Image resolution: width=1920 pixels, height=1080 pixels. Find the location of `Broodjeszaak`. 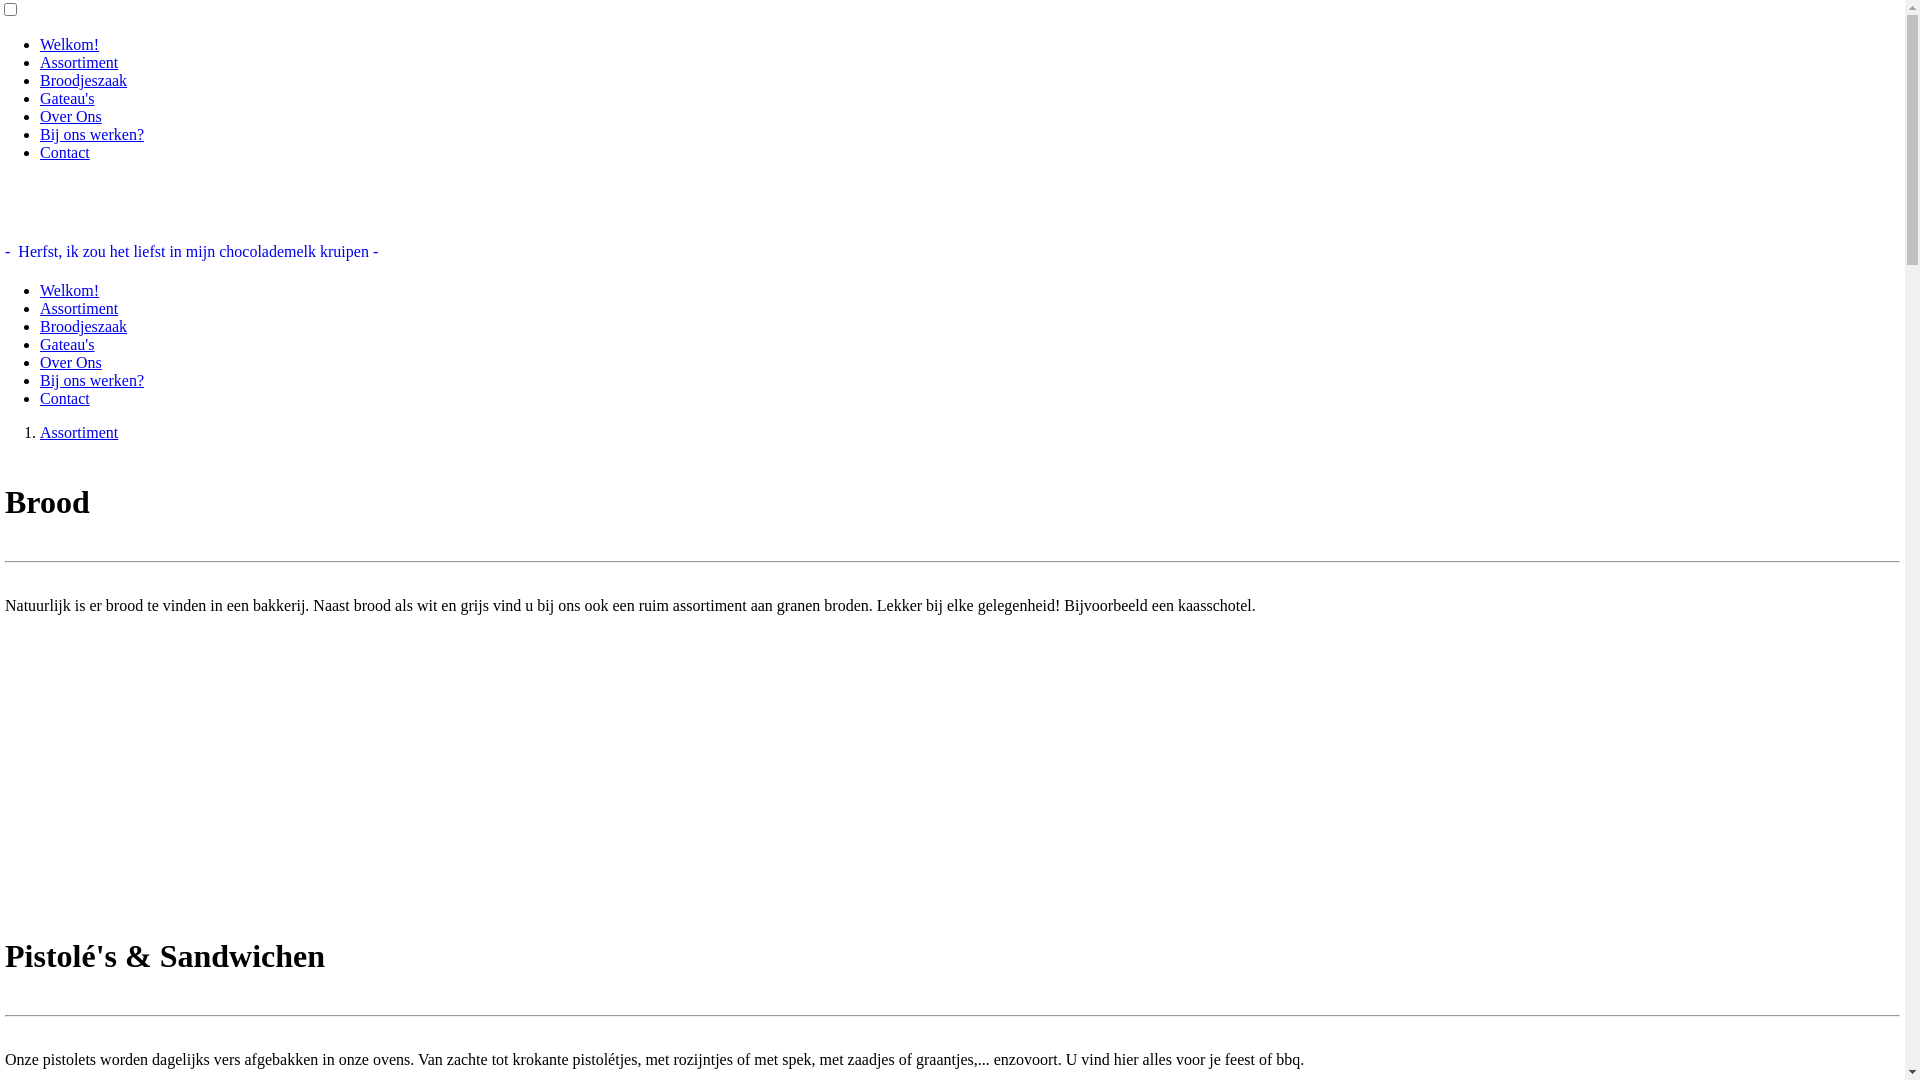

Broodjeszaak is located at coordinates (84, 326).